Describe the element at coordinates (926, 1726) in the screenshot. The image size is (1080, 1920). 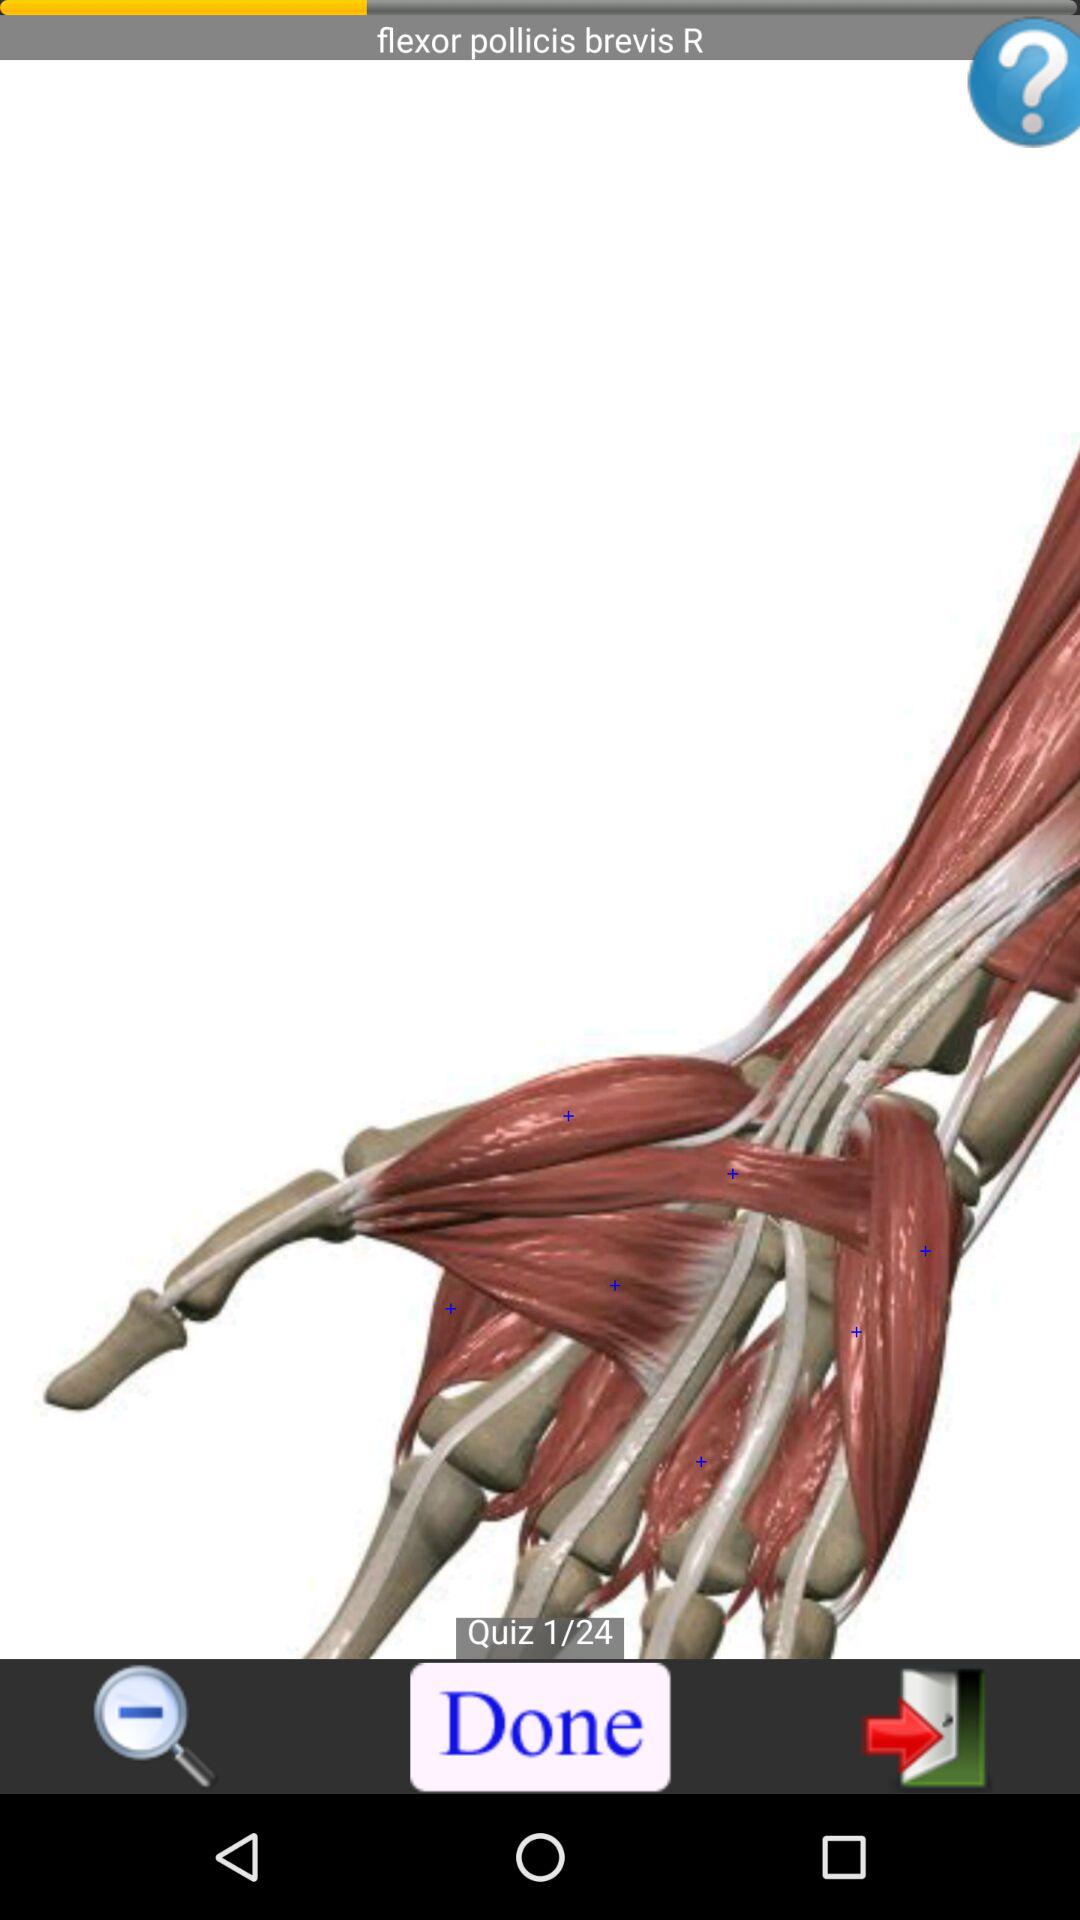
I see `open icon at the bottom right corner` at that location.